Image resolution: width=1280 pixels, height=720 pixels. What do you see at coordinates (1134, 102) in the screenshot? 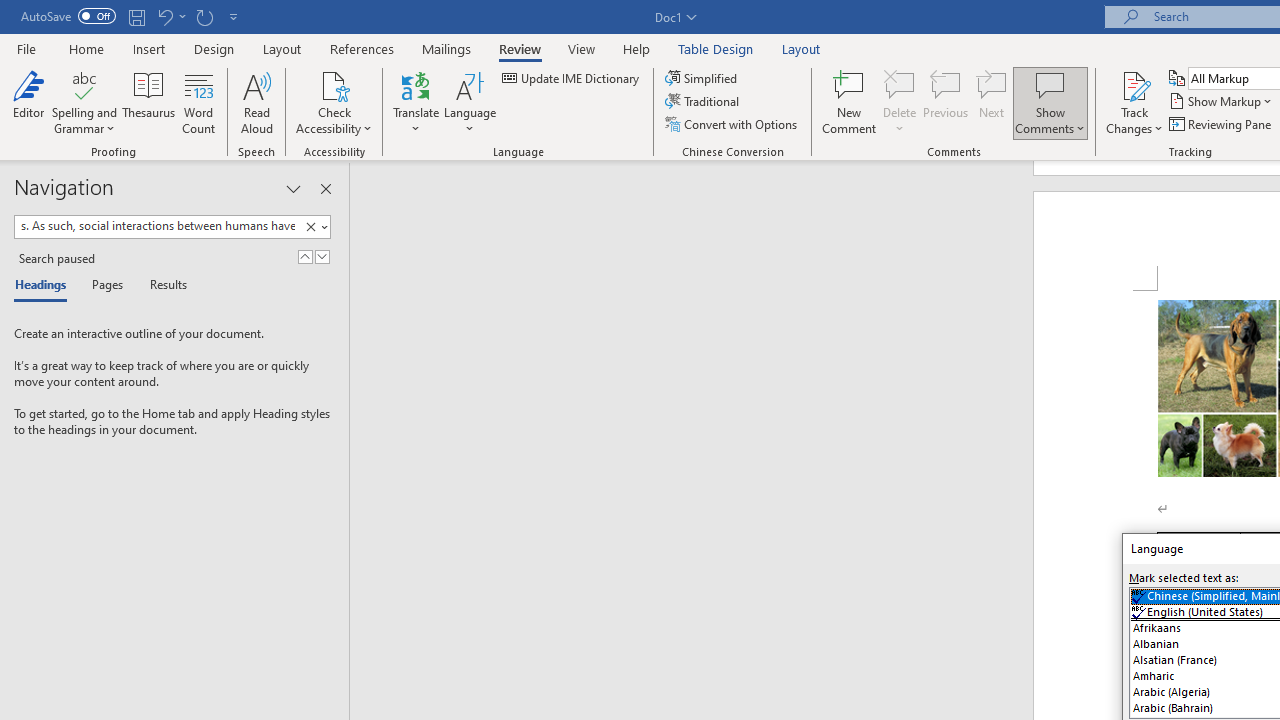
I see `Track Changes` at bounding box center [1134, 102].